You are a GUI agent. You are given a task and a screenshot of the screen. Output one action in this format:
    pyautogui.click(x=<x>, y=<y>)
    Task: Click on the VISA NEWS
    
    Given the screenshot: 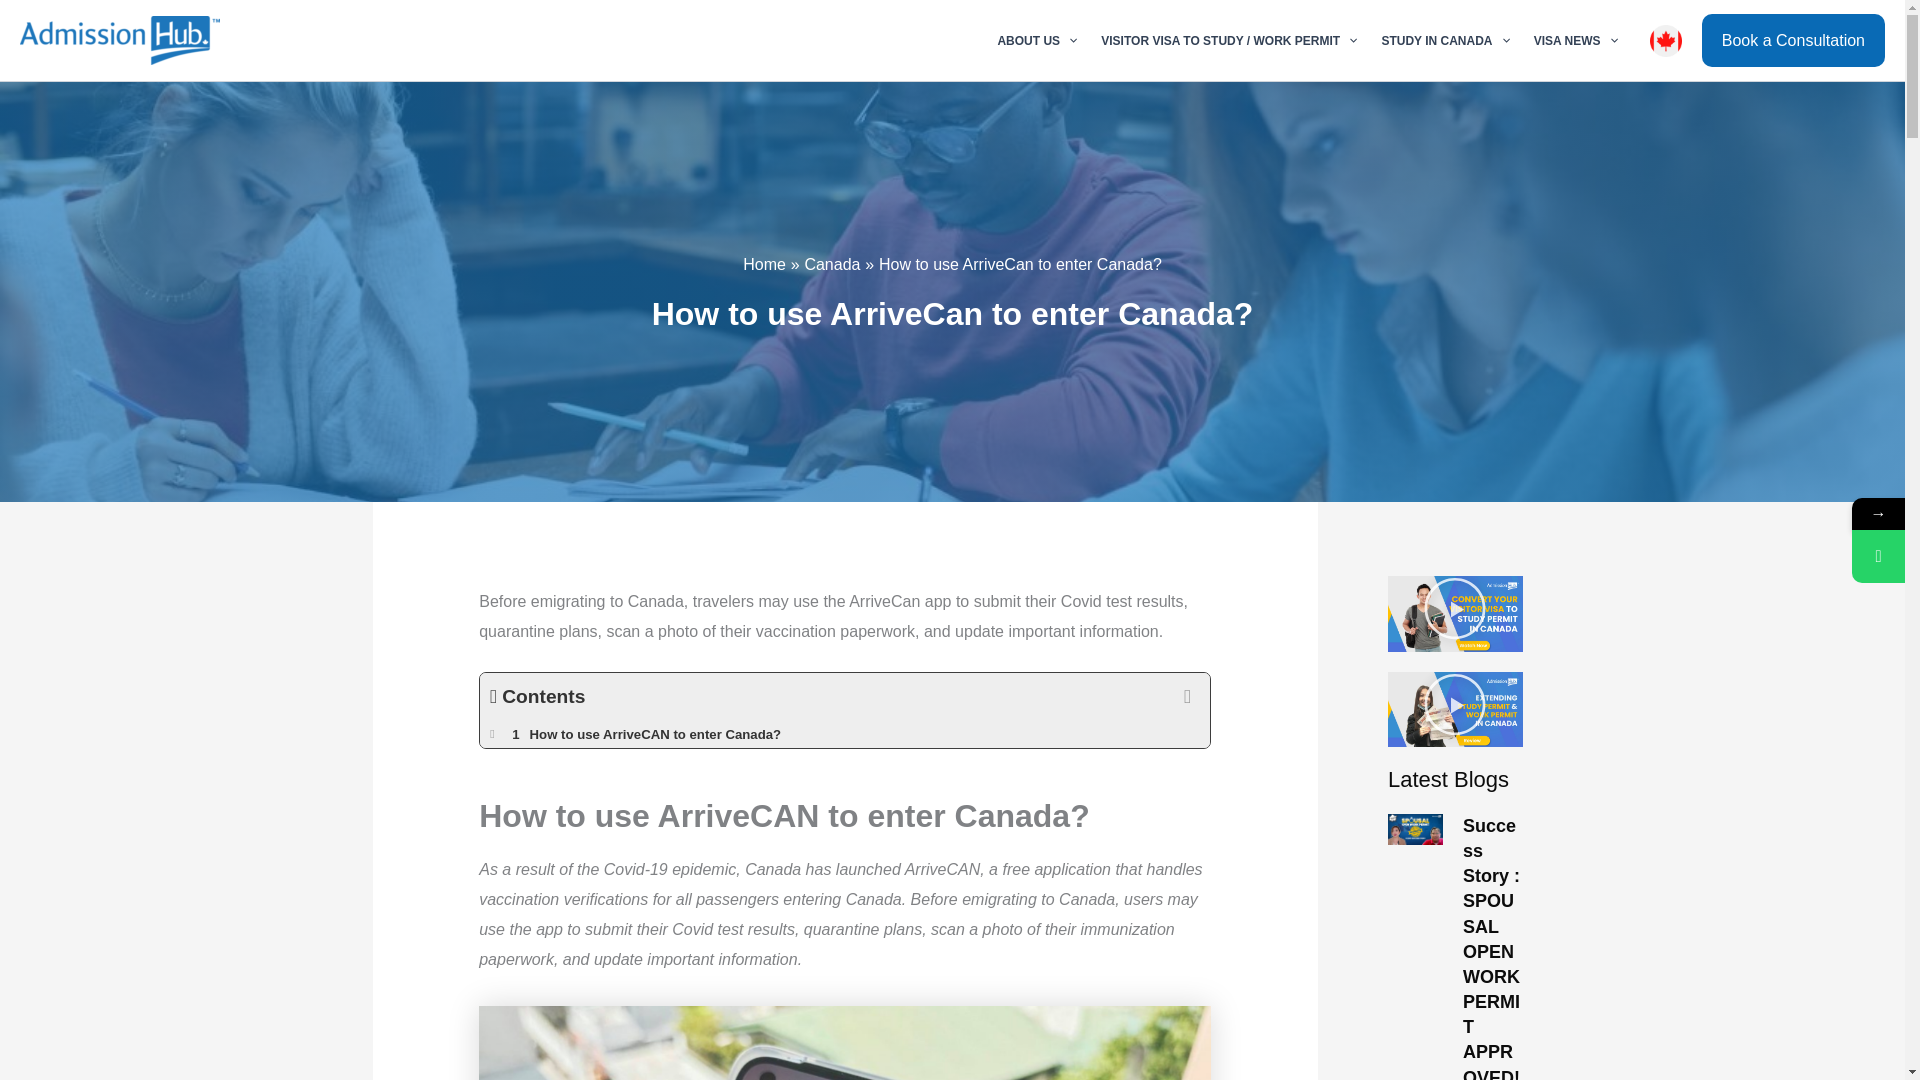 What is the action you would take?
    pyautogui.click(x=1576, y=40)
    